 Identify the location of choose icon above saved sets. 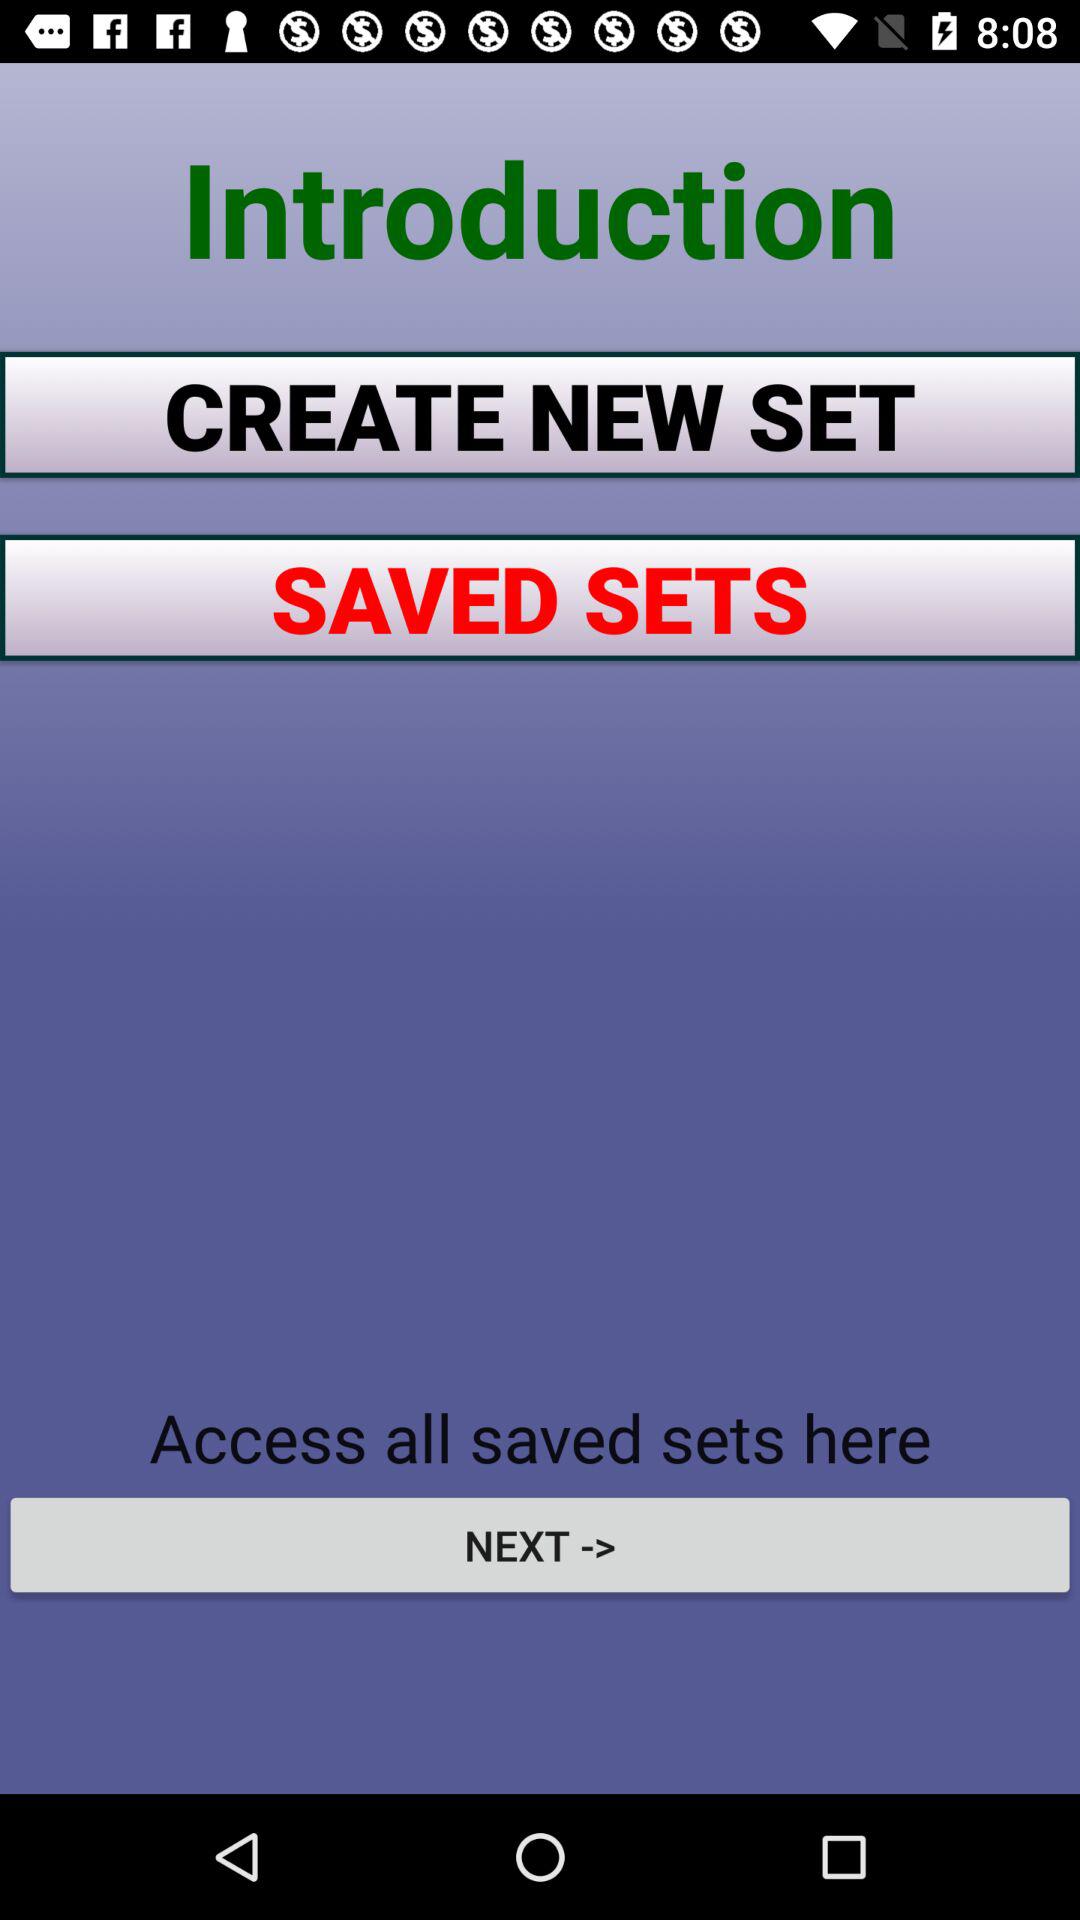
(540, 414).